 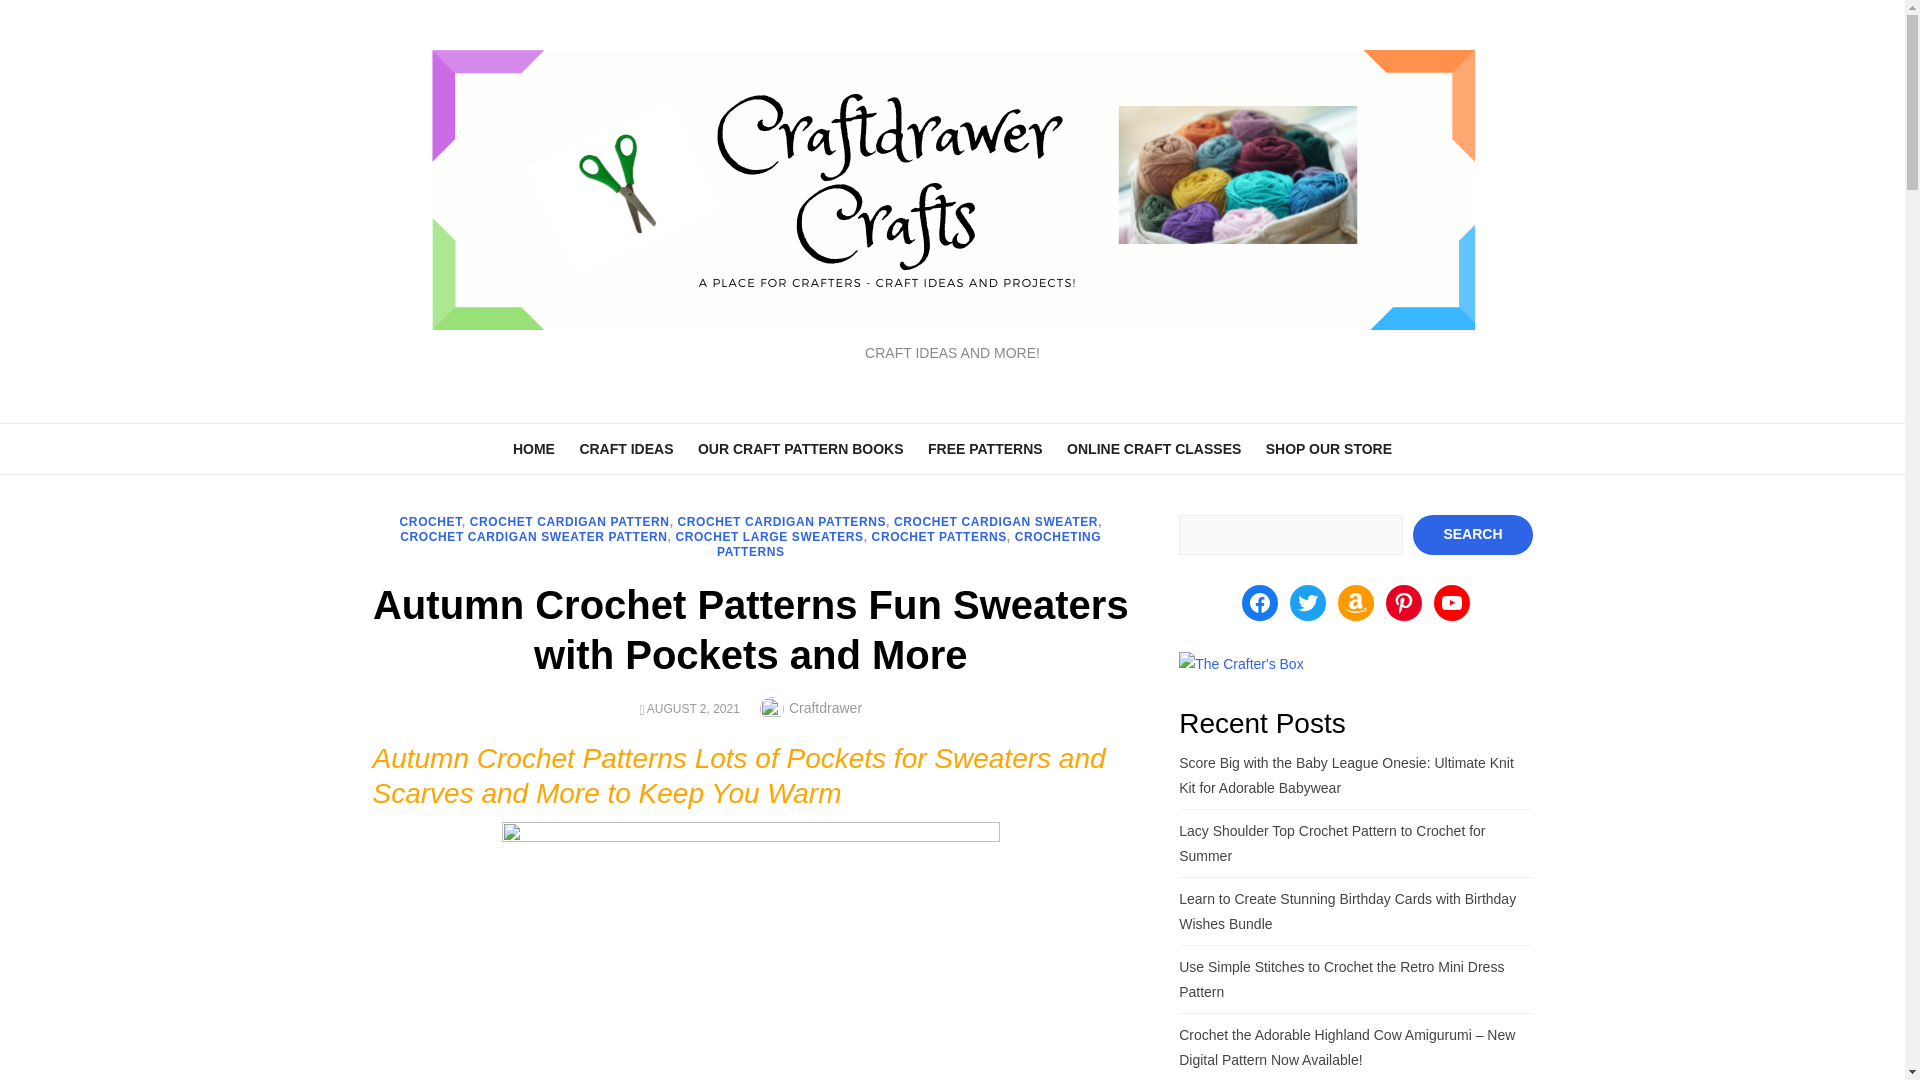 I want to click on OUR CRAFT PATTERN BOOKS, so click(x=800, y=447).